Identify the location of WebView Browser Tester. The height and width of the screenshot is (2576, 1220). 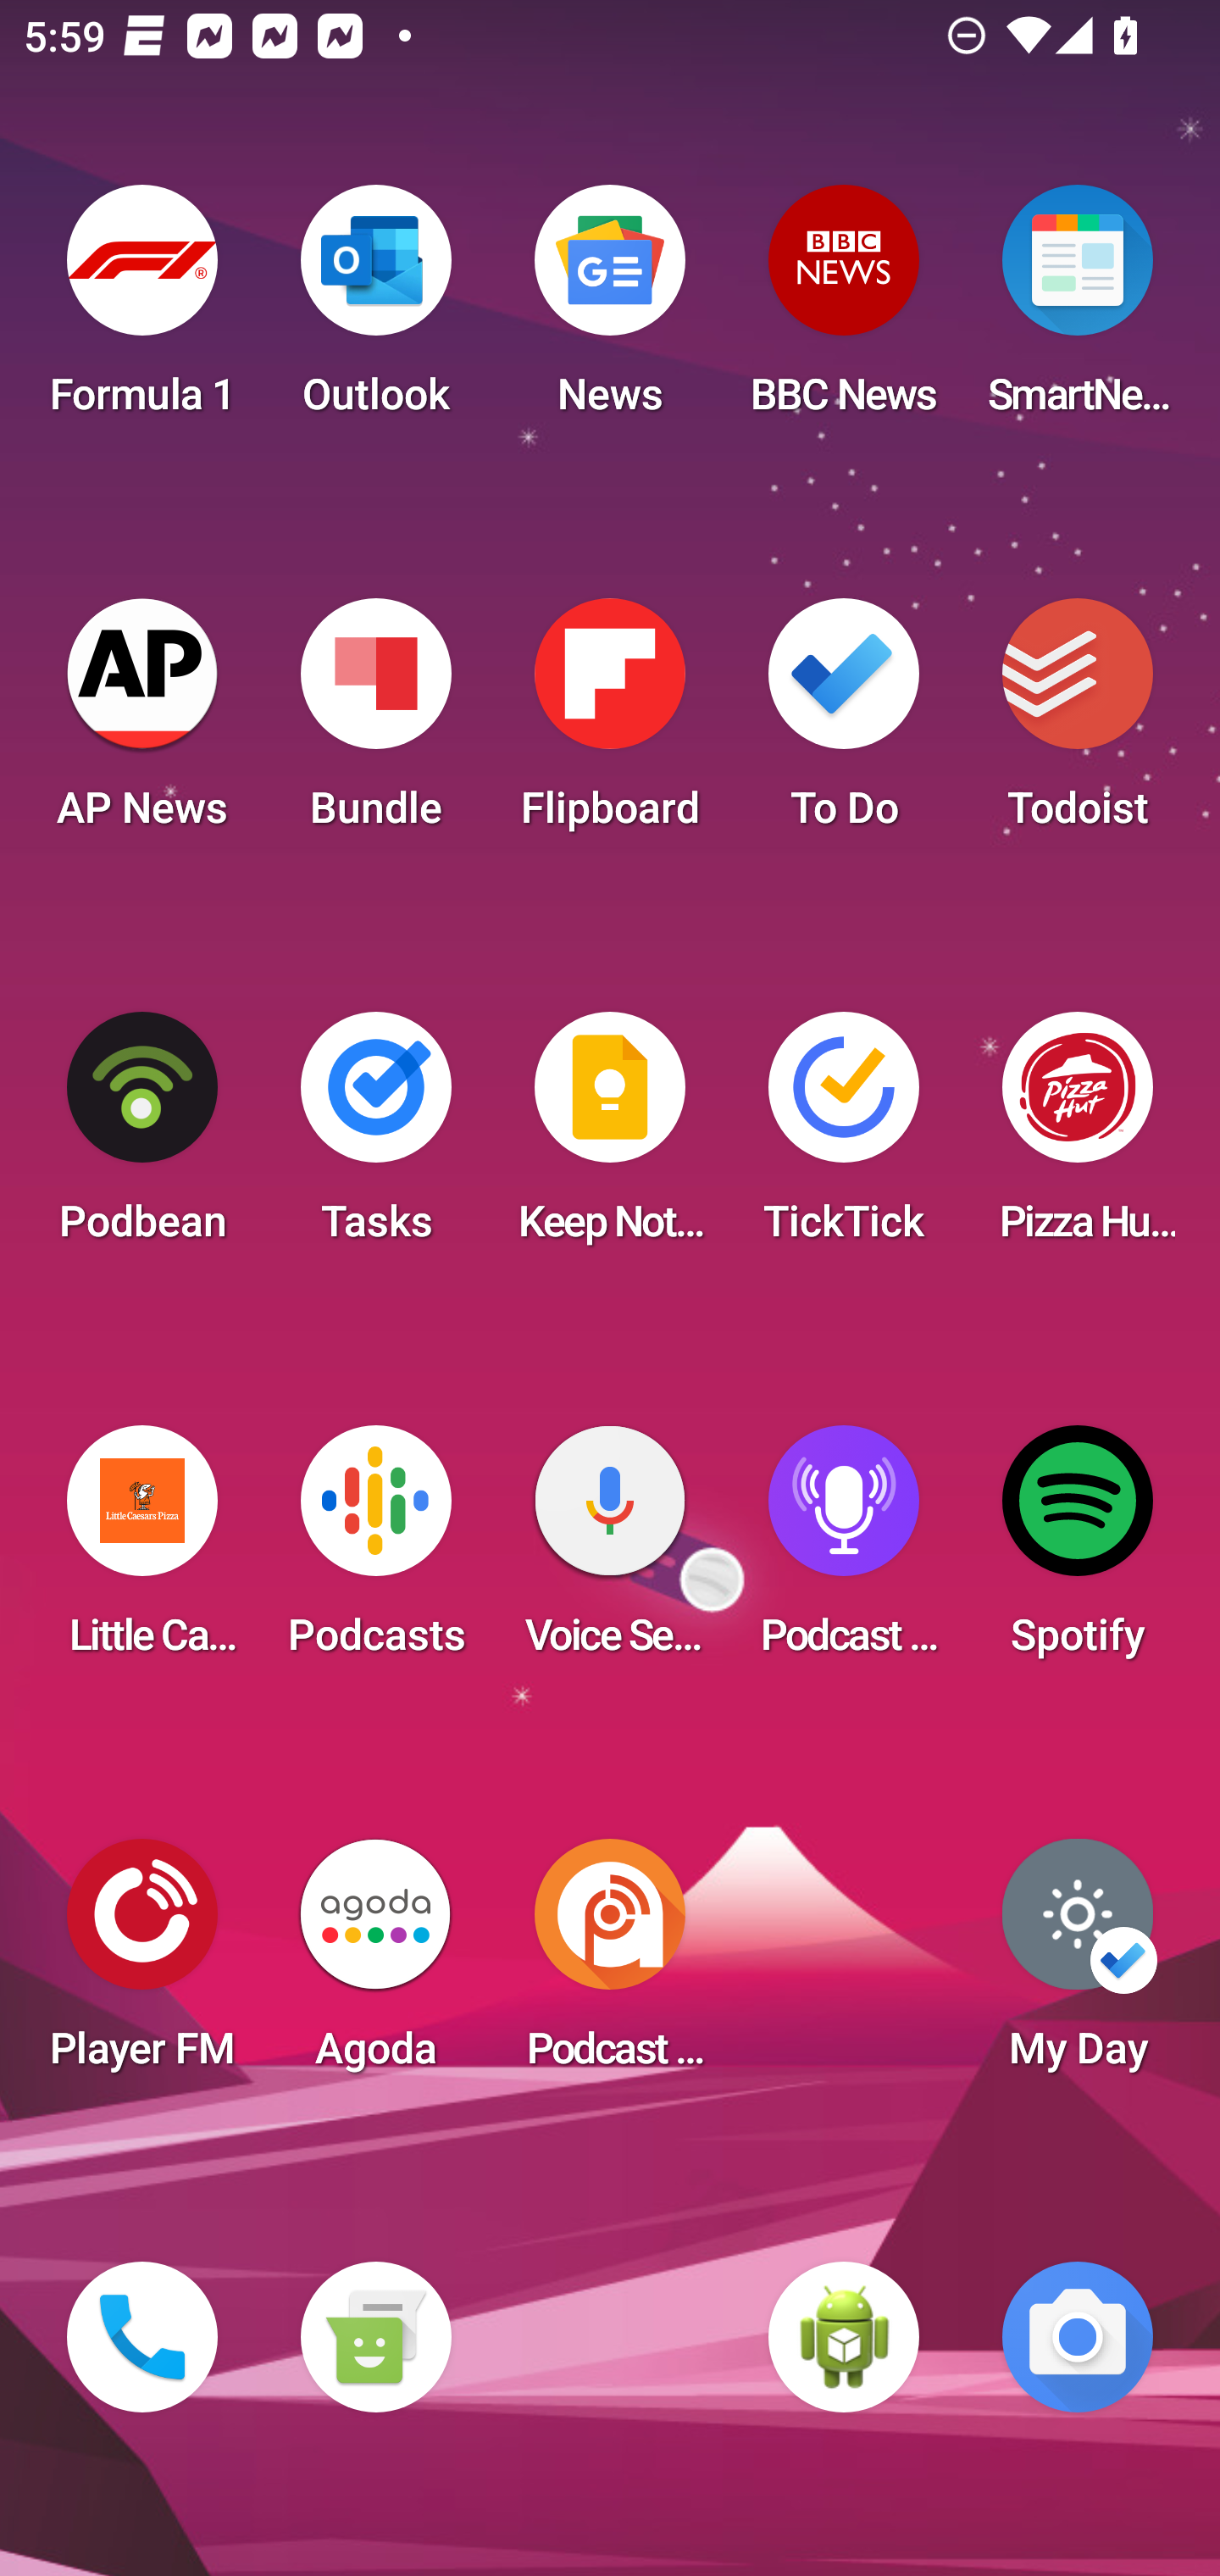
(844, 2337).